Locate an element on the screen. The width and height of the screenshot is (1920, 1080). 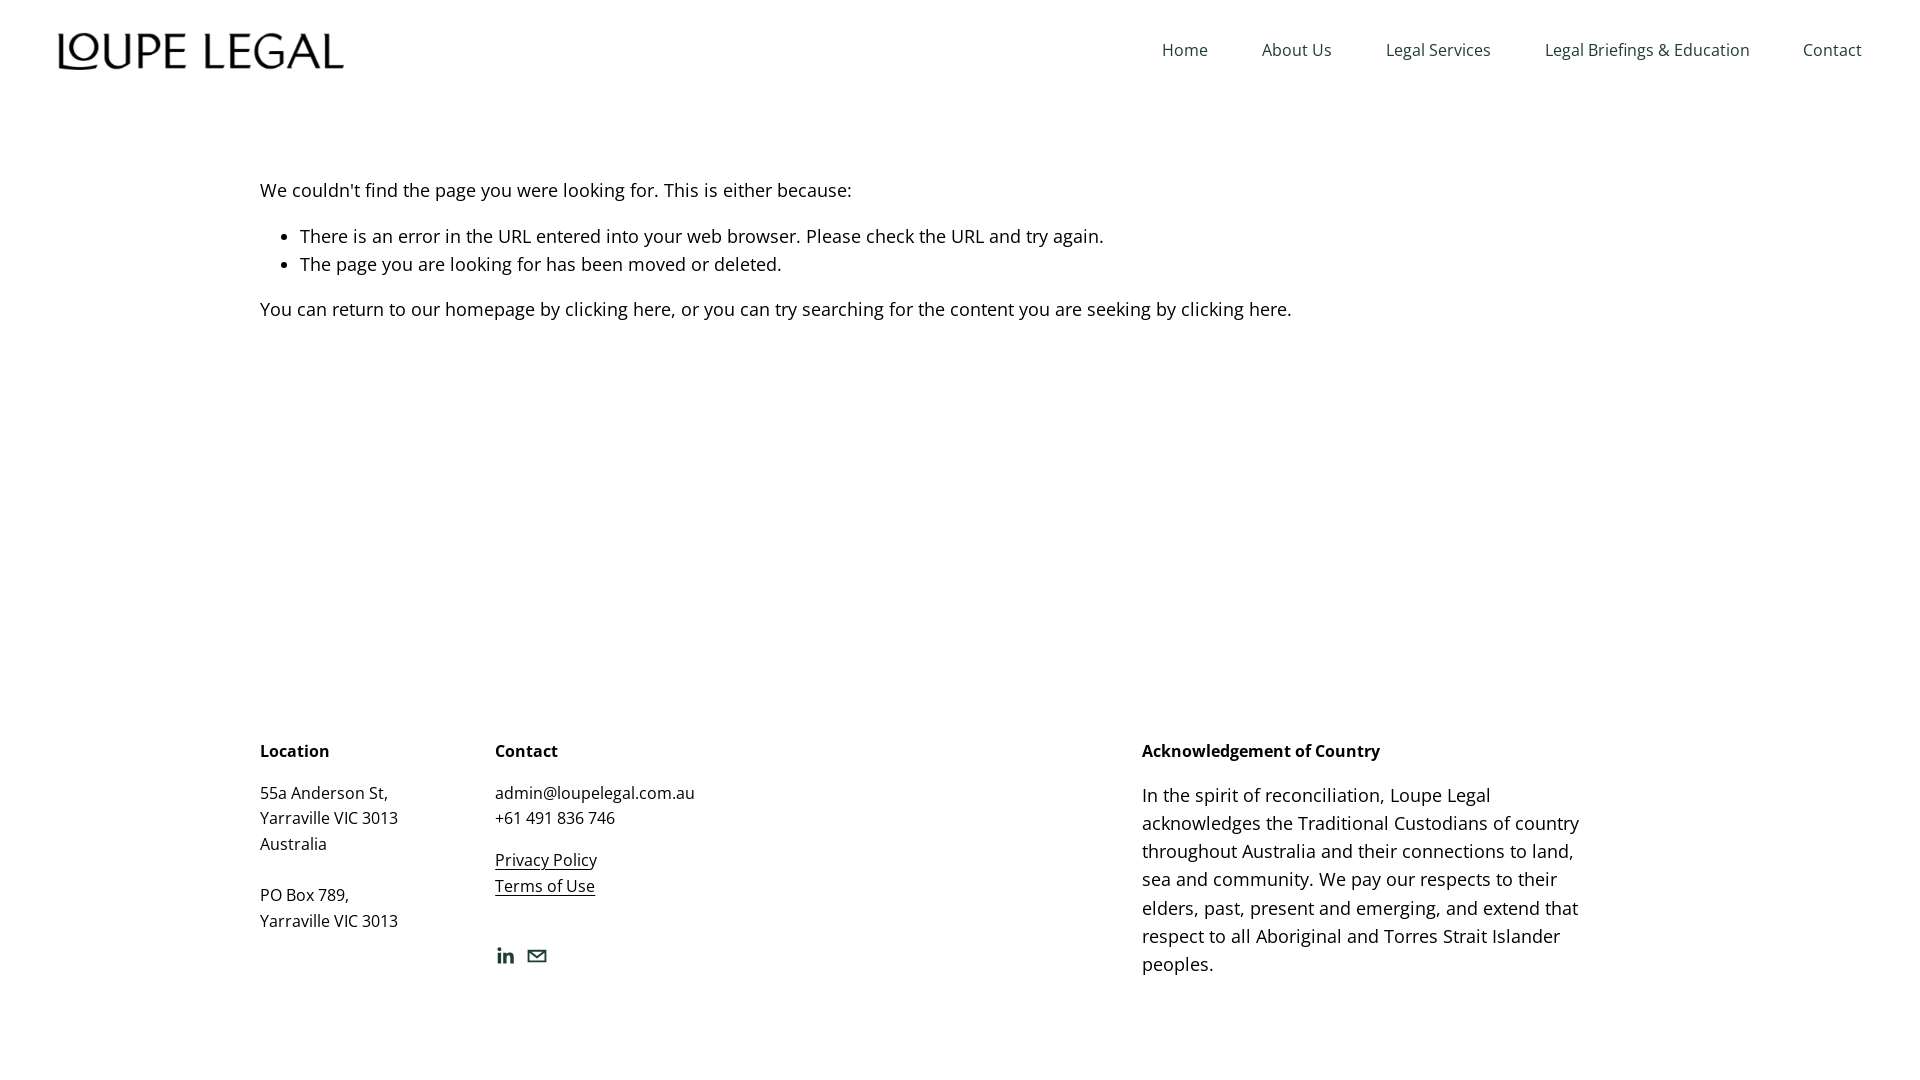
clicking here is located at coordinates (618, 309).